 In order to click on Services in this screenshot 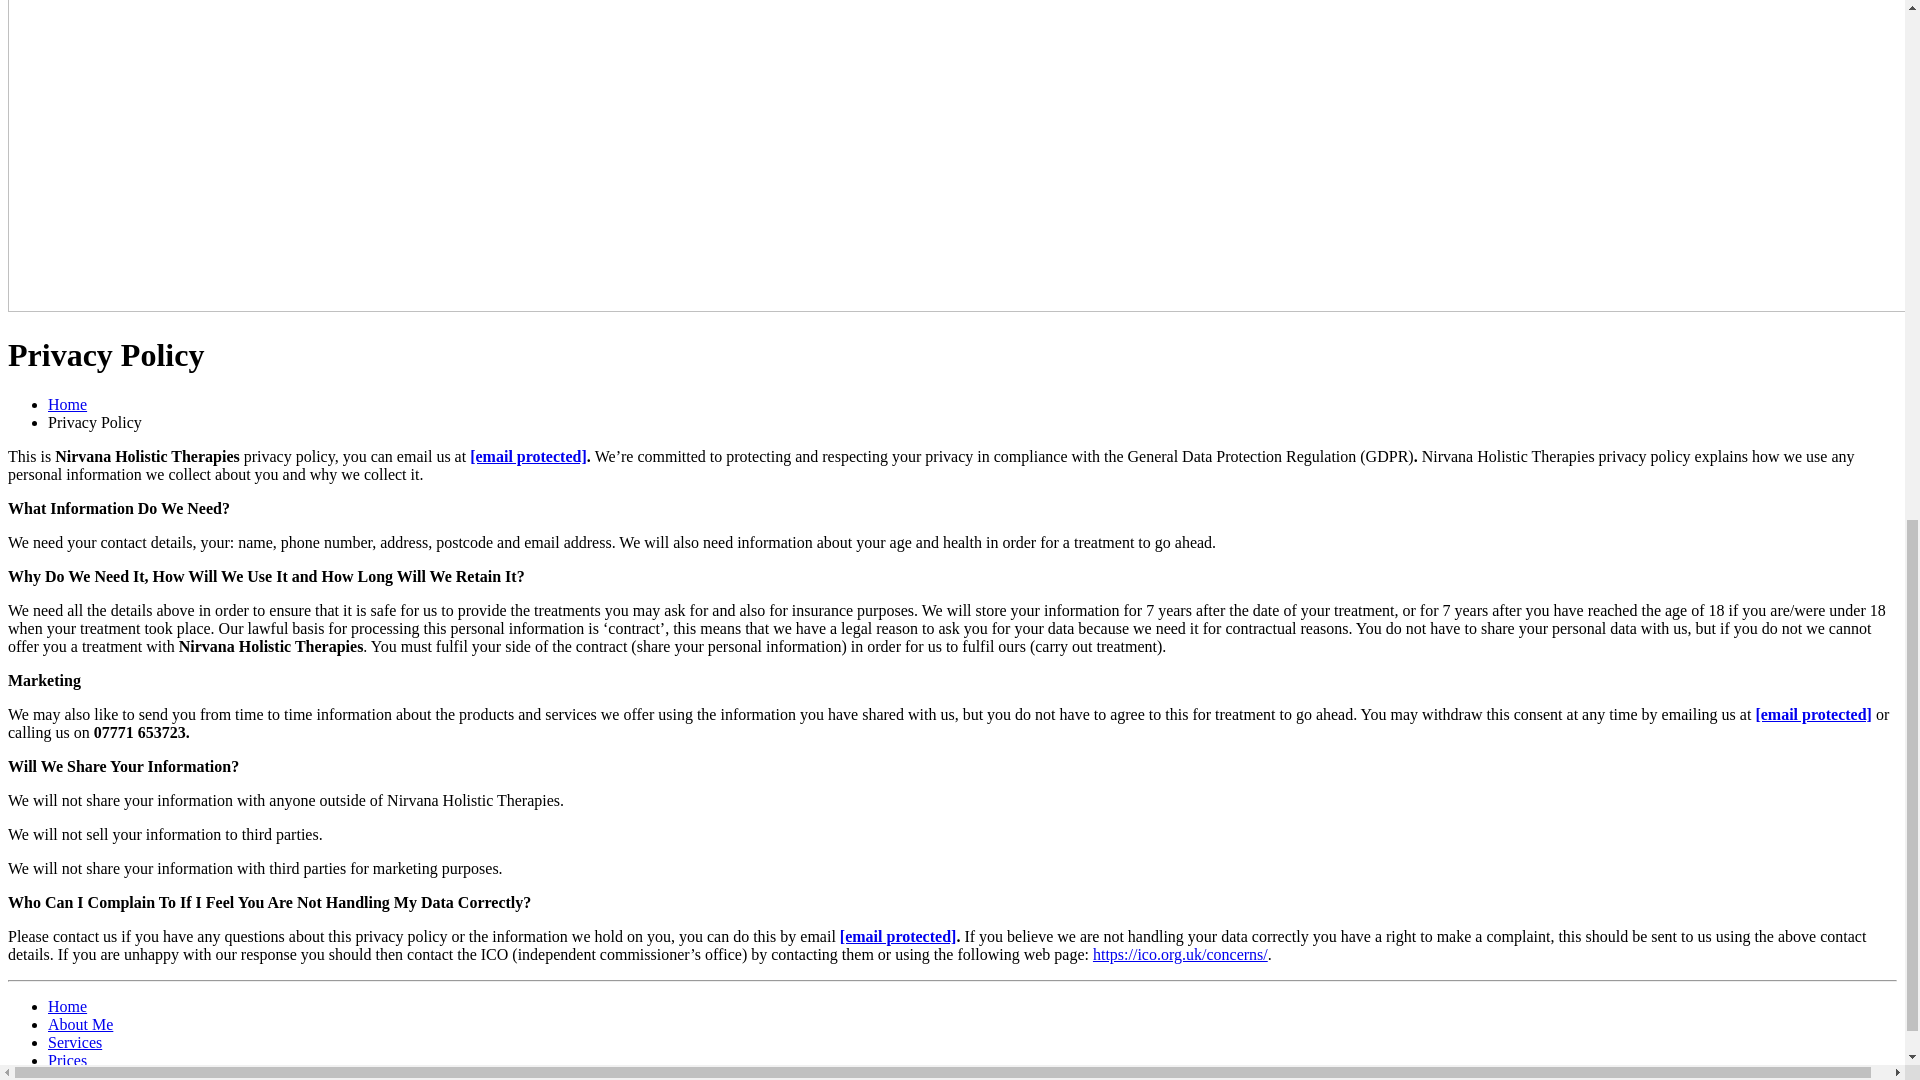, I will do `click(74, 1042)`.